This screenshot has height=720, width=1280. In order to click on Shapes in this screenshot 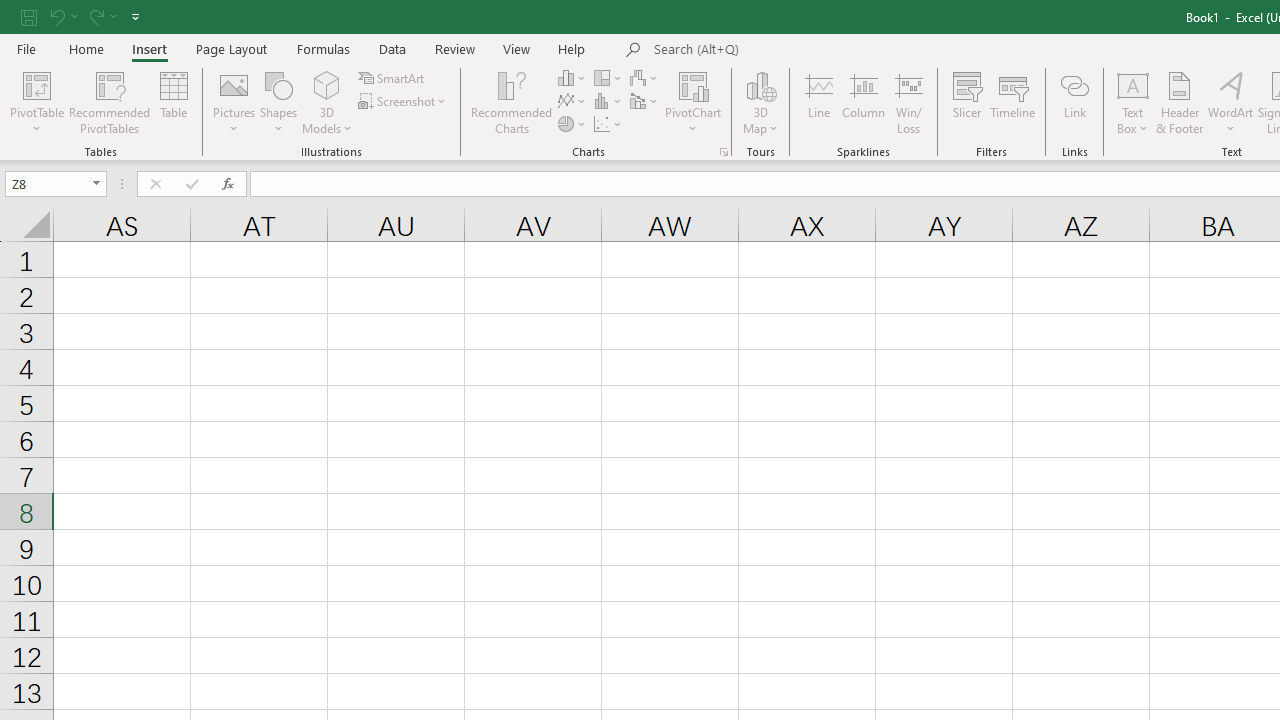, I will do `click(278, 102)`.